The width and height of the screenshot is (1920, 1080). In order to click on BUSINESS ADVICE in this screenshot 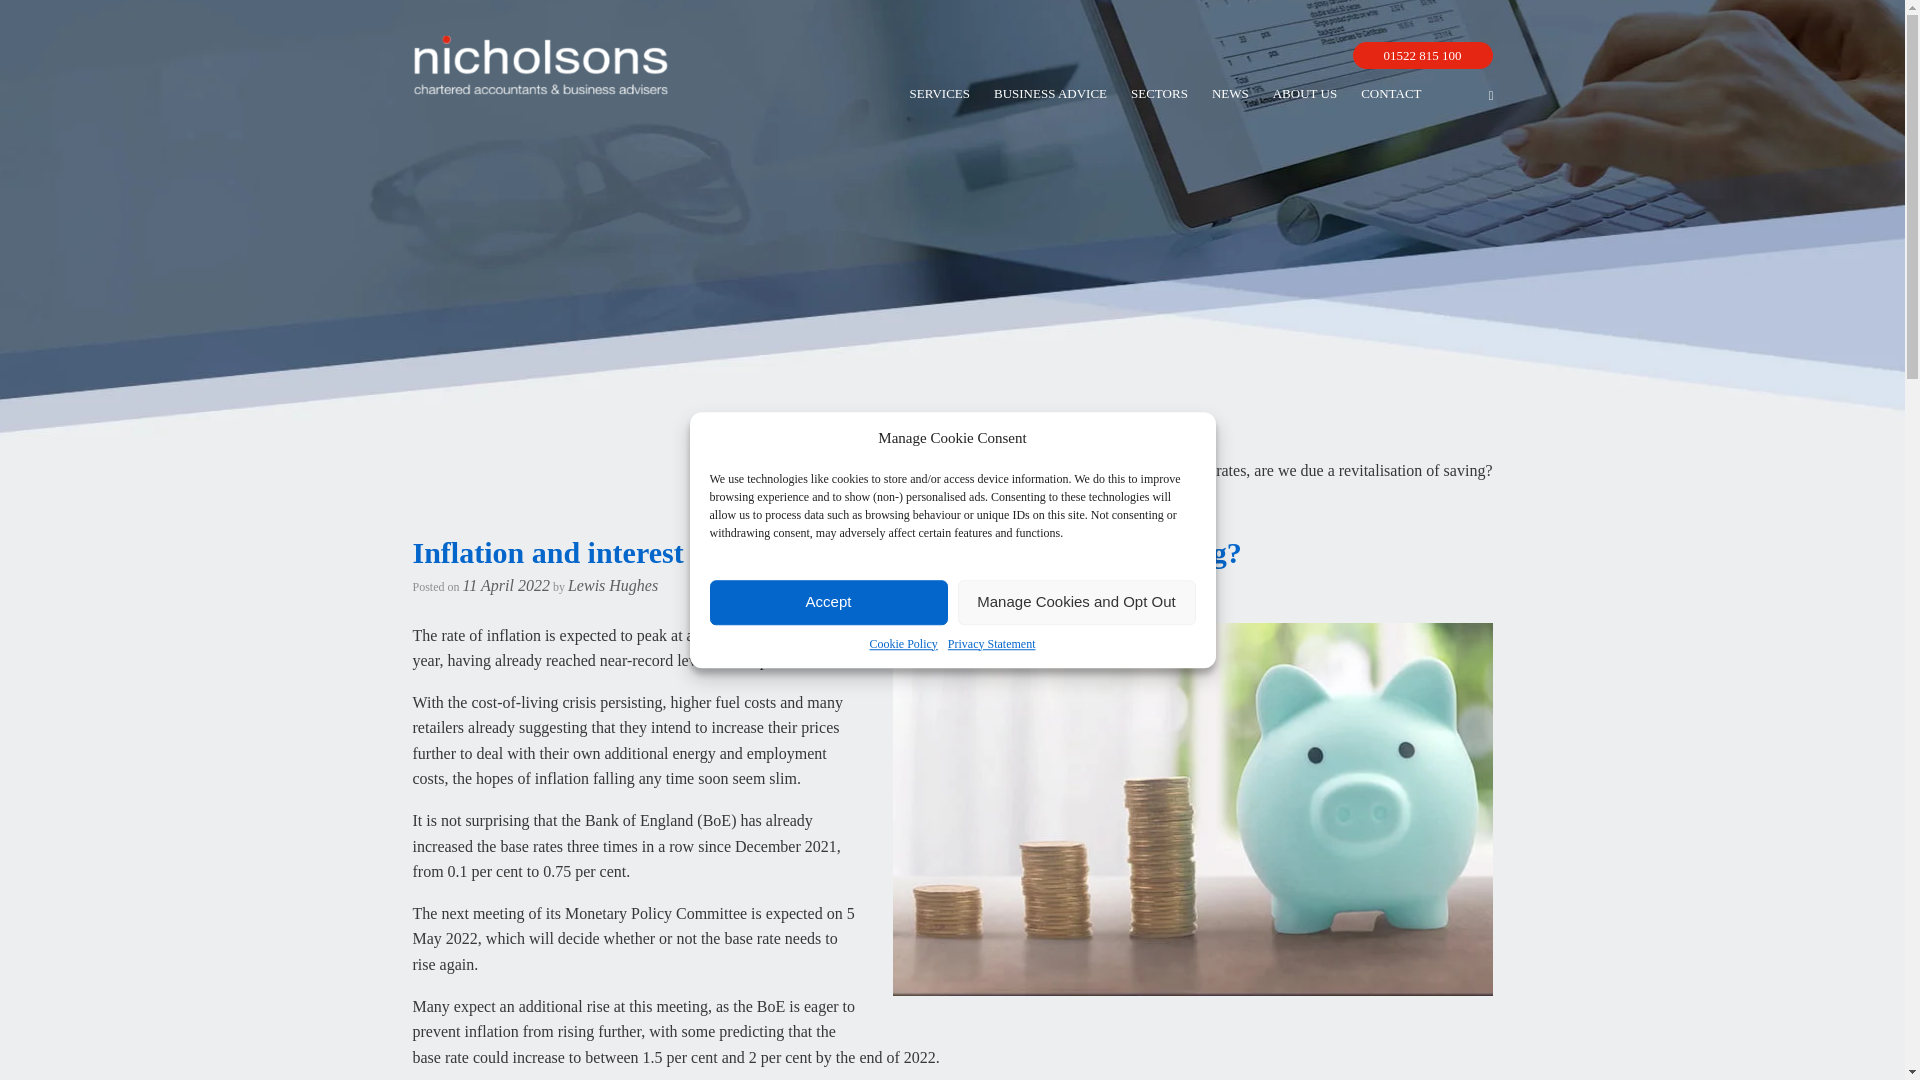, I will do `click(1050, 93)`.